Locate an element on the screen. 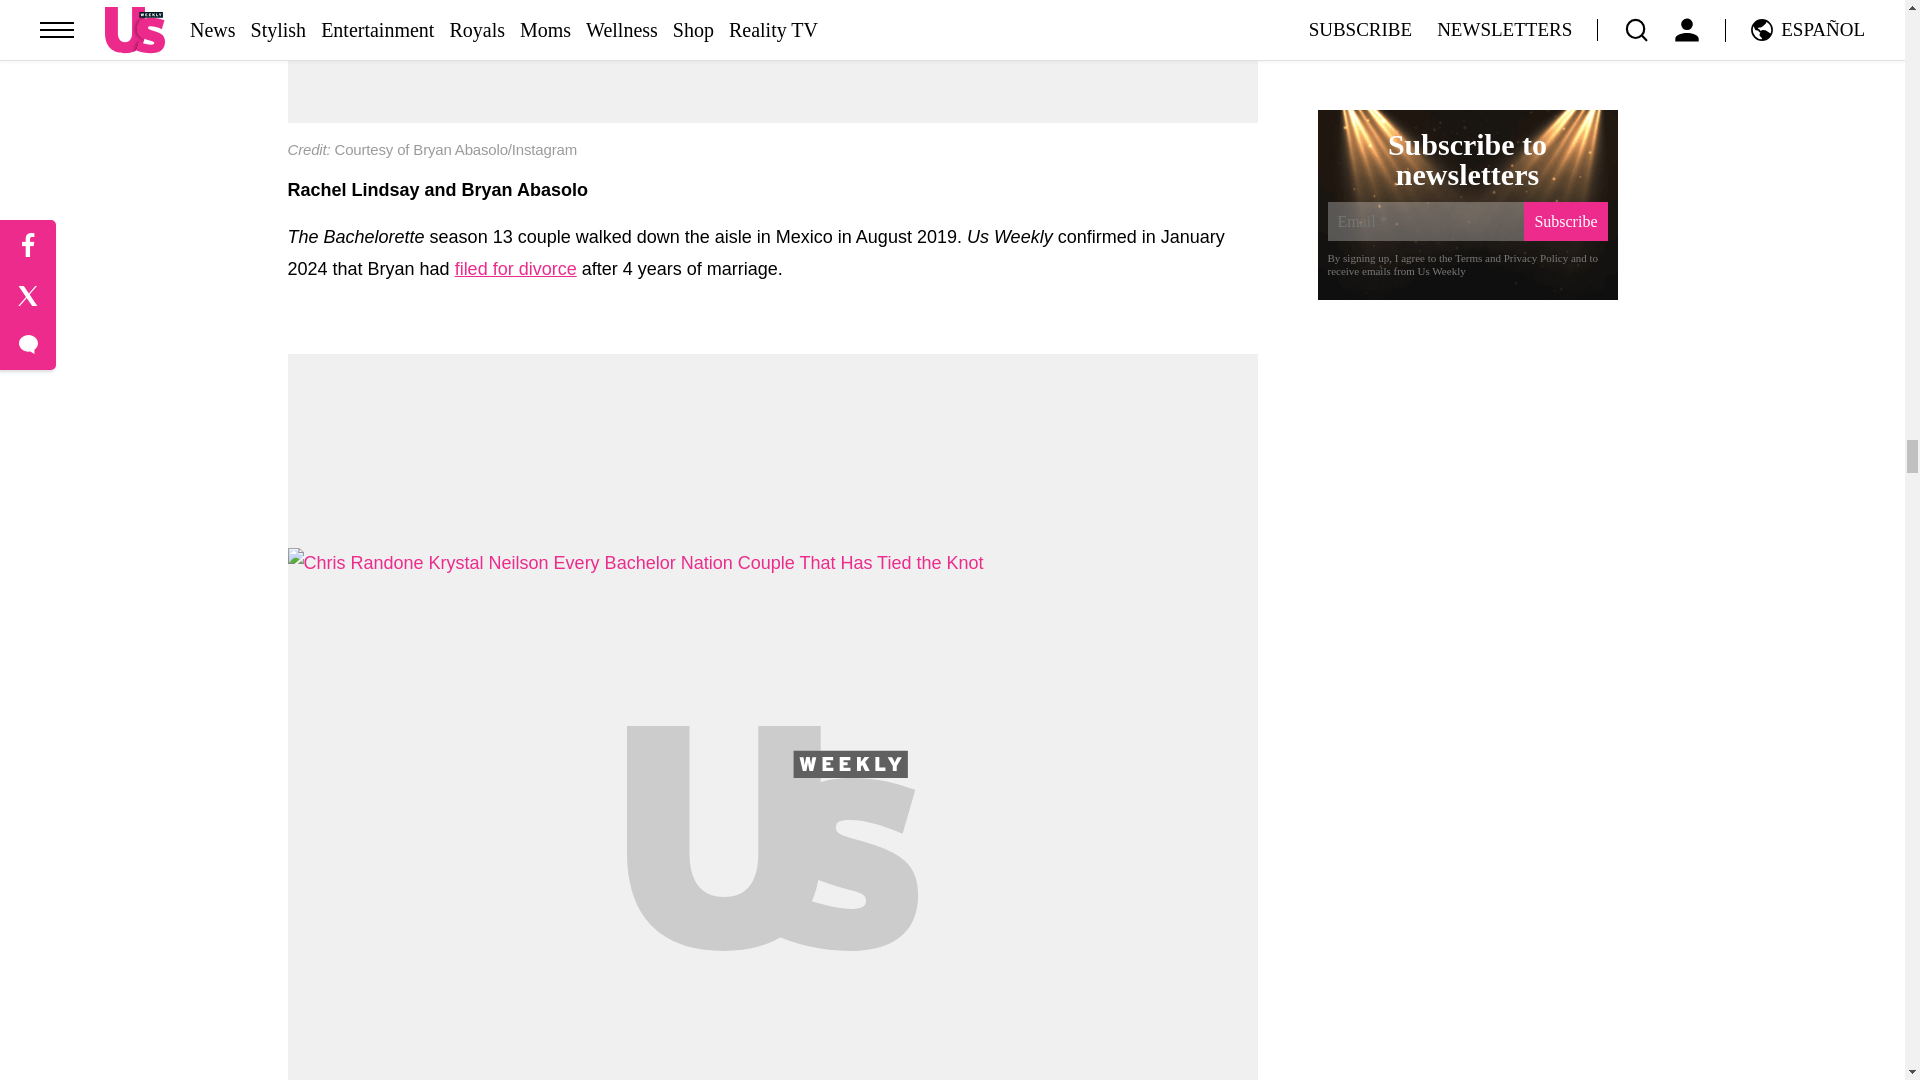 Image resolution: width=1920 pixels, height=1080 pixels. Rachel Lindsay and Bryan Abasolo is located at coordinates (772, 62).